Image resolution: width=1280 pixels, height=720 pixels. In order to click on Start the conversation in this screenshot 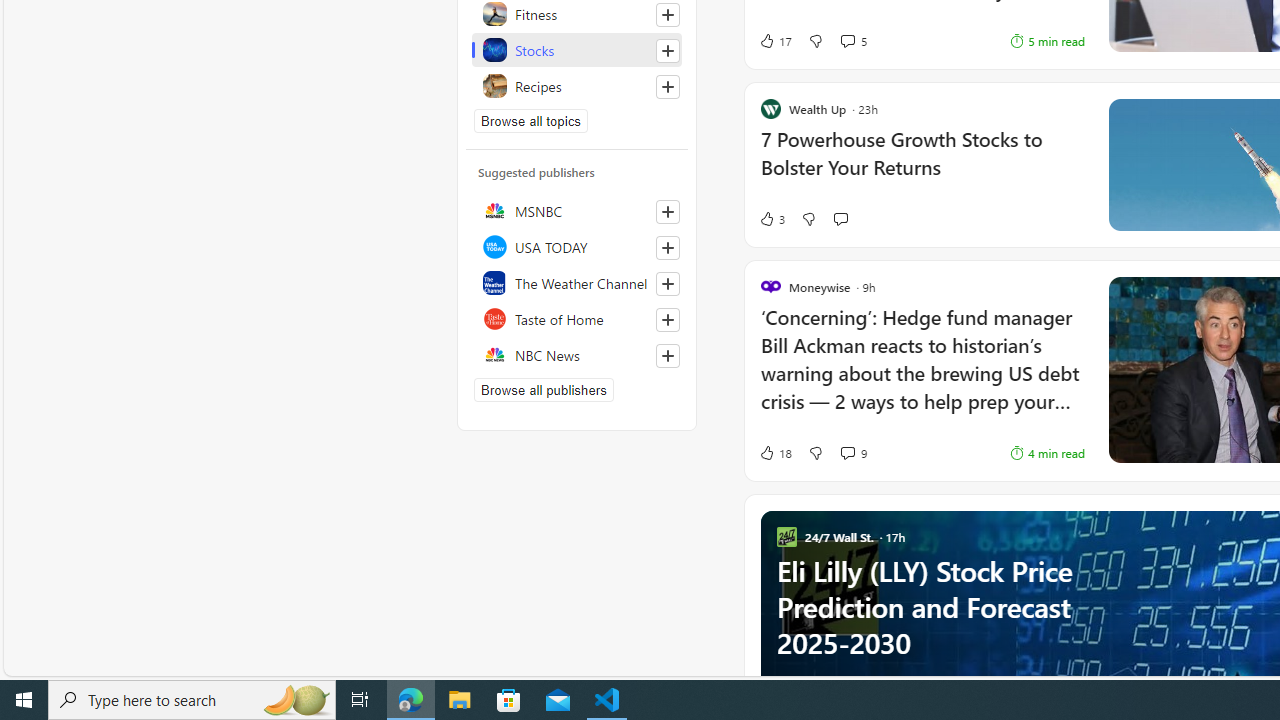, I will do `click(840, 218)`.